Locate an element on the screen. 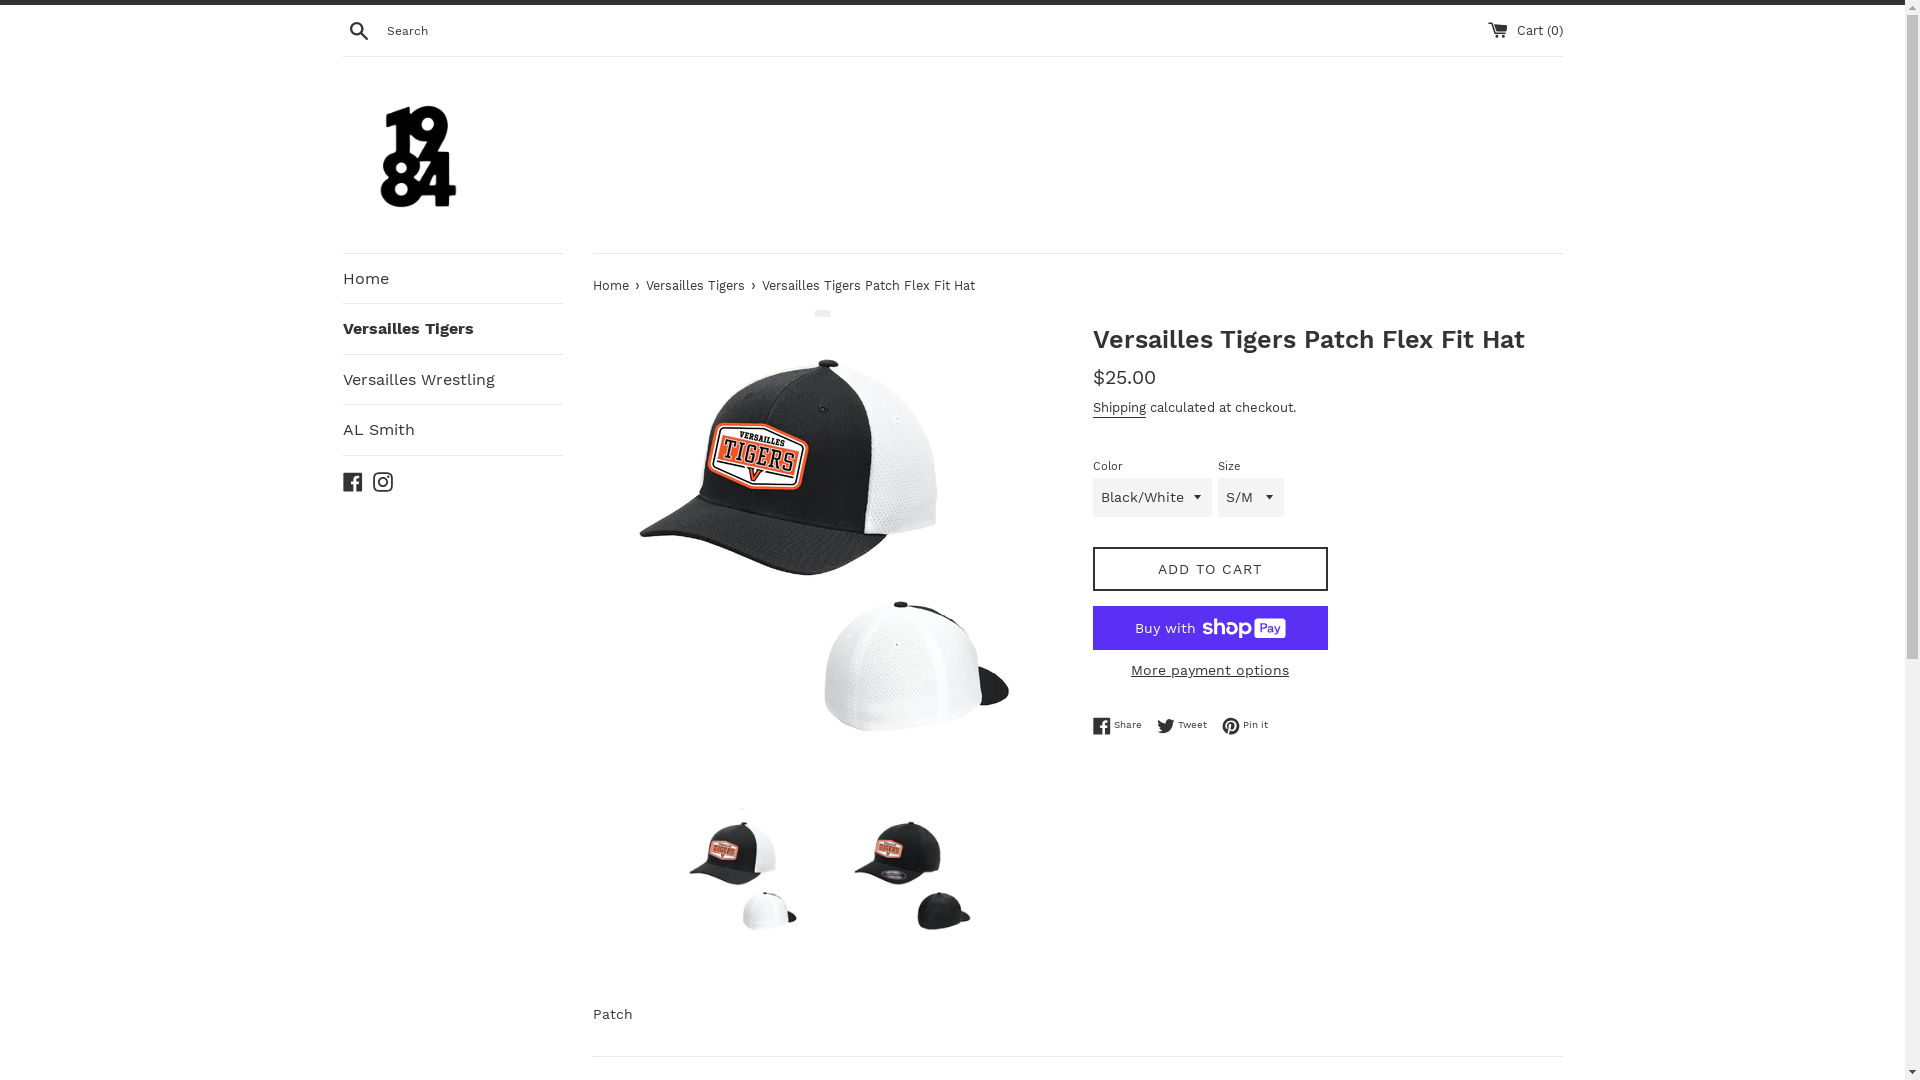 The height and width of the screenshot is (1080, 1920). Instagram is located at coordinates (382, 481).